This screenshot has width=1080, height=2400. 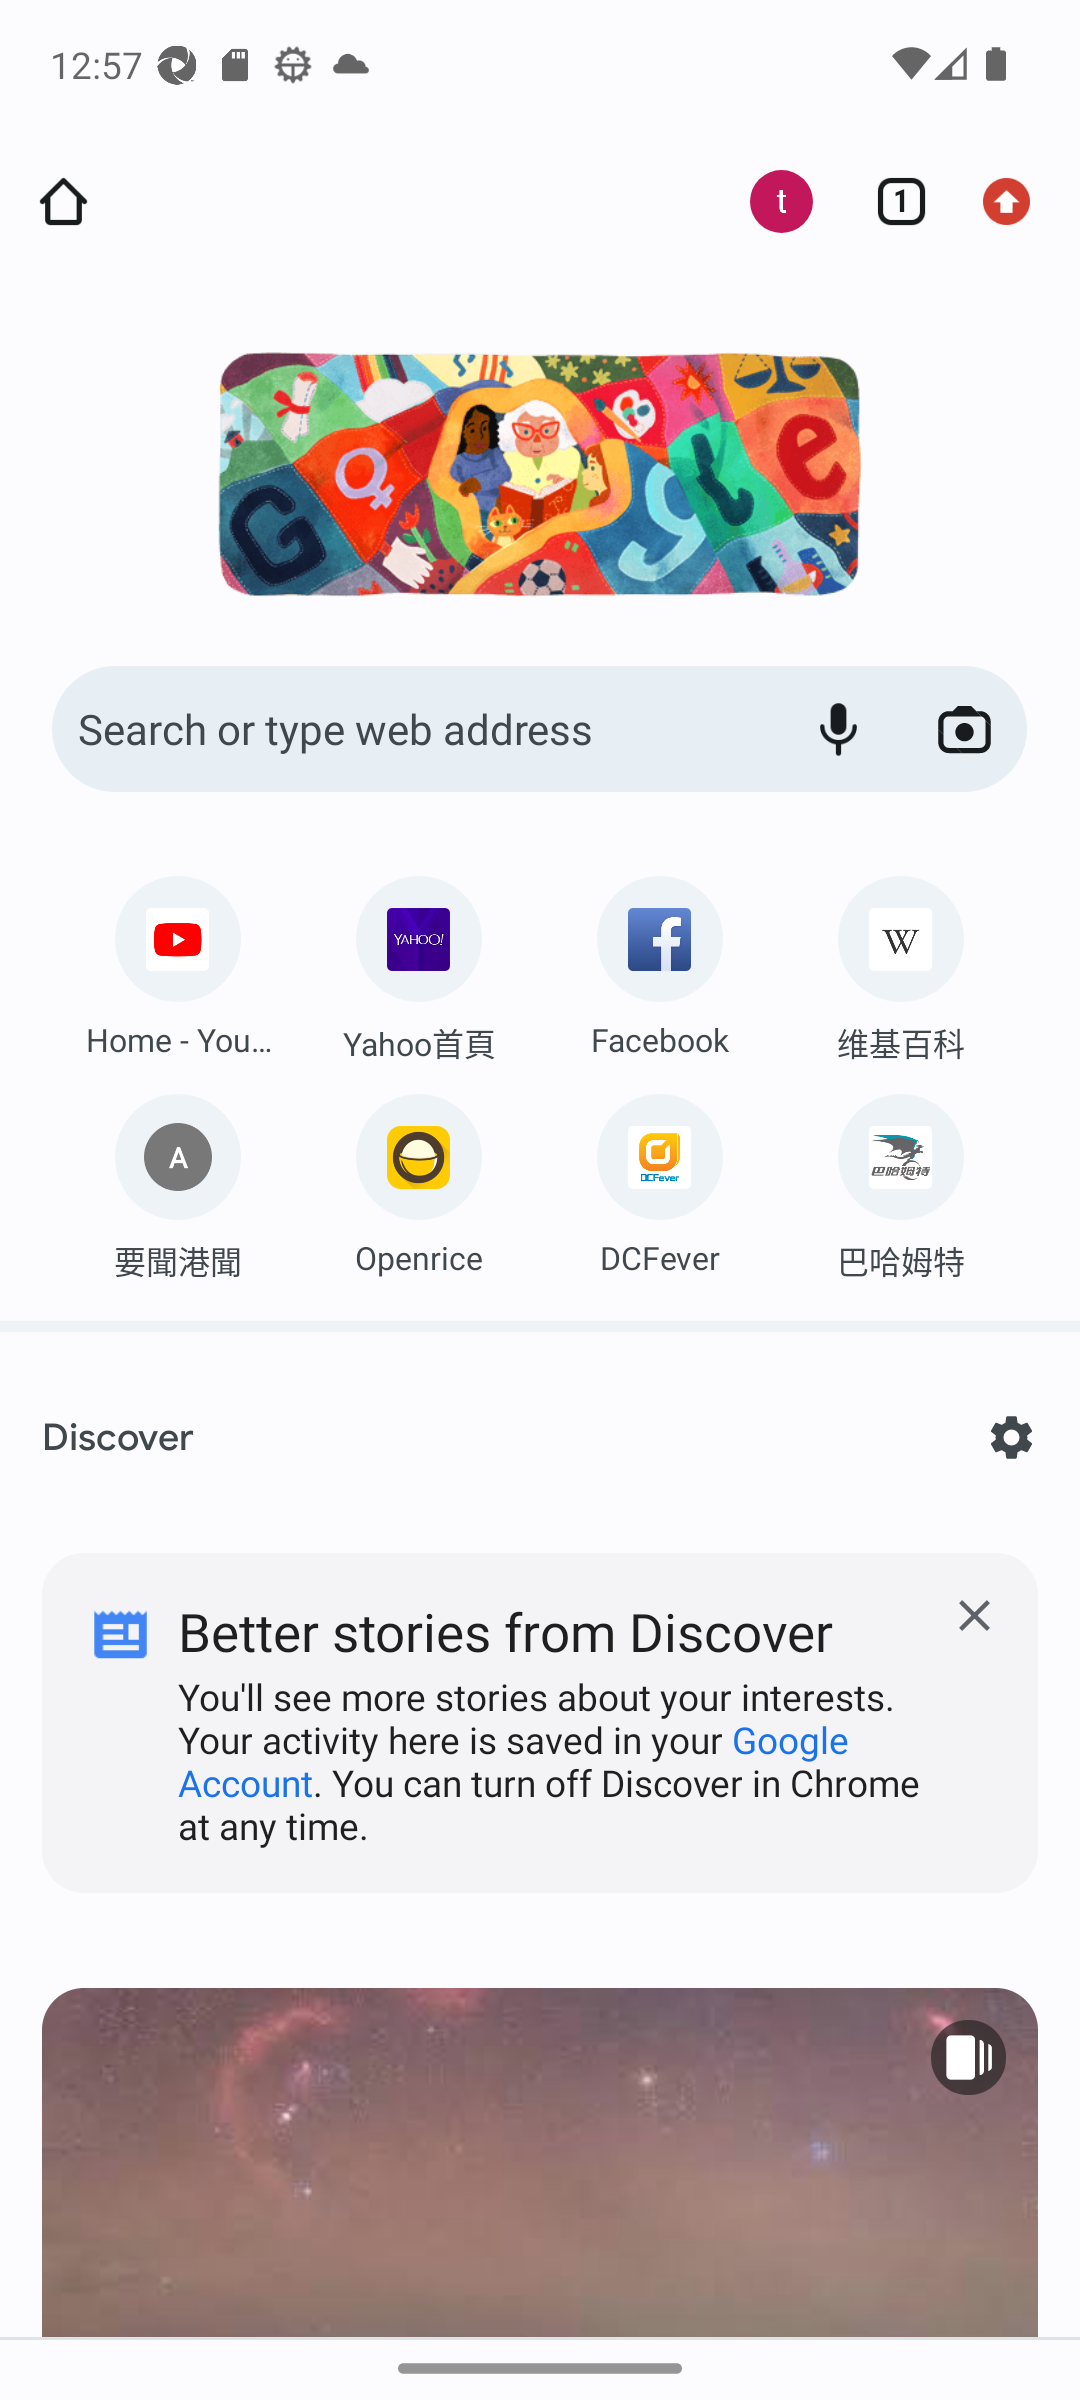 What do you see at coordinates (1010, 1438) in the screenshot?
I see `Options for Discover` at bounding box center [1010, 1438].